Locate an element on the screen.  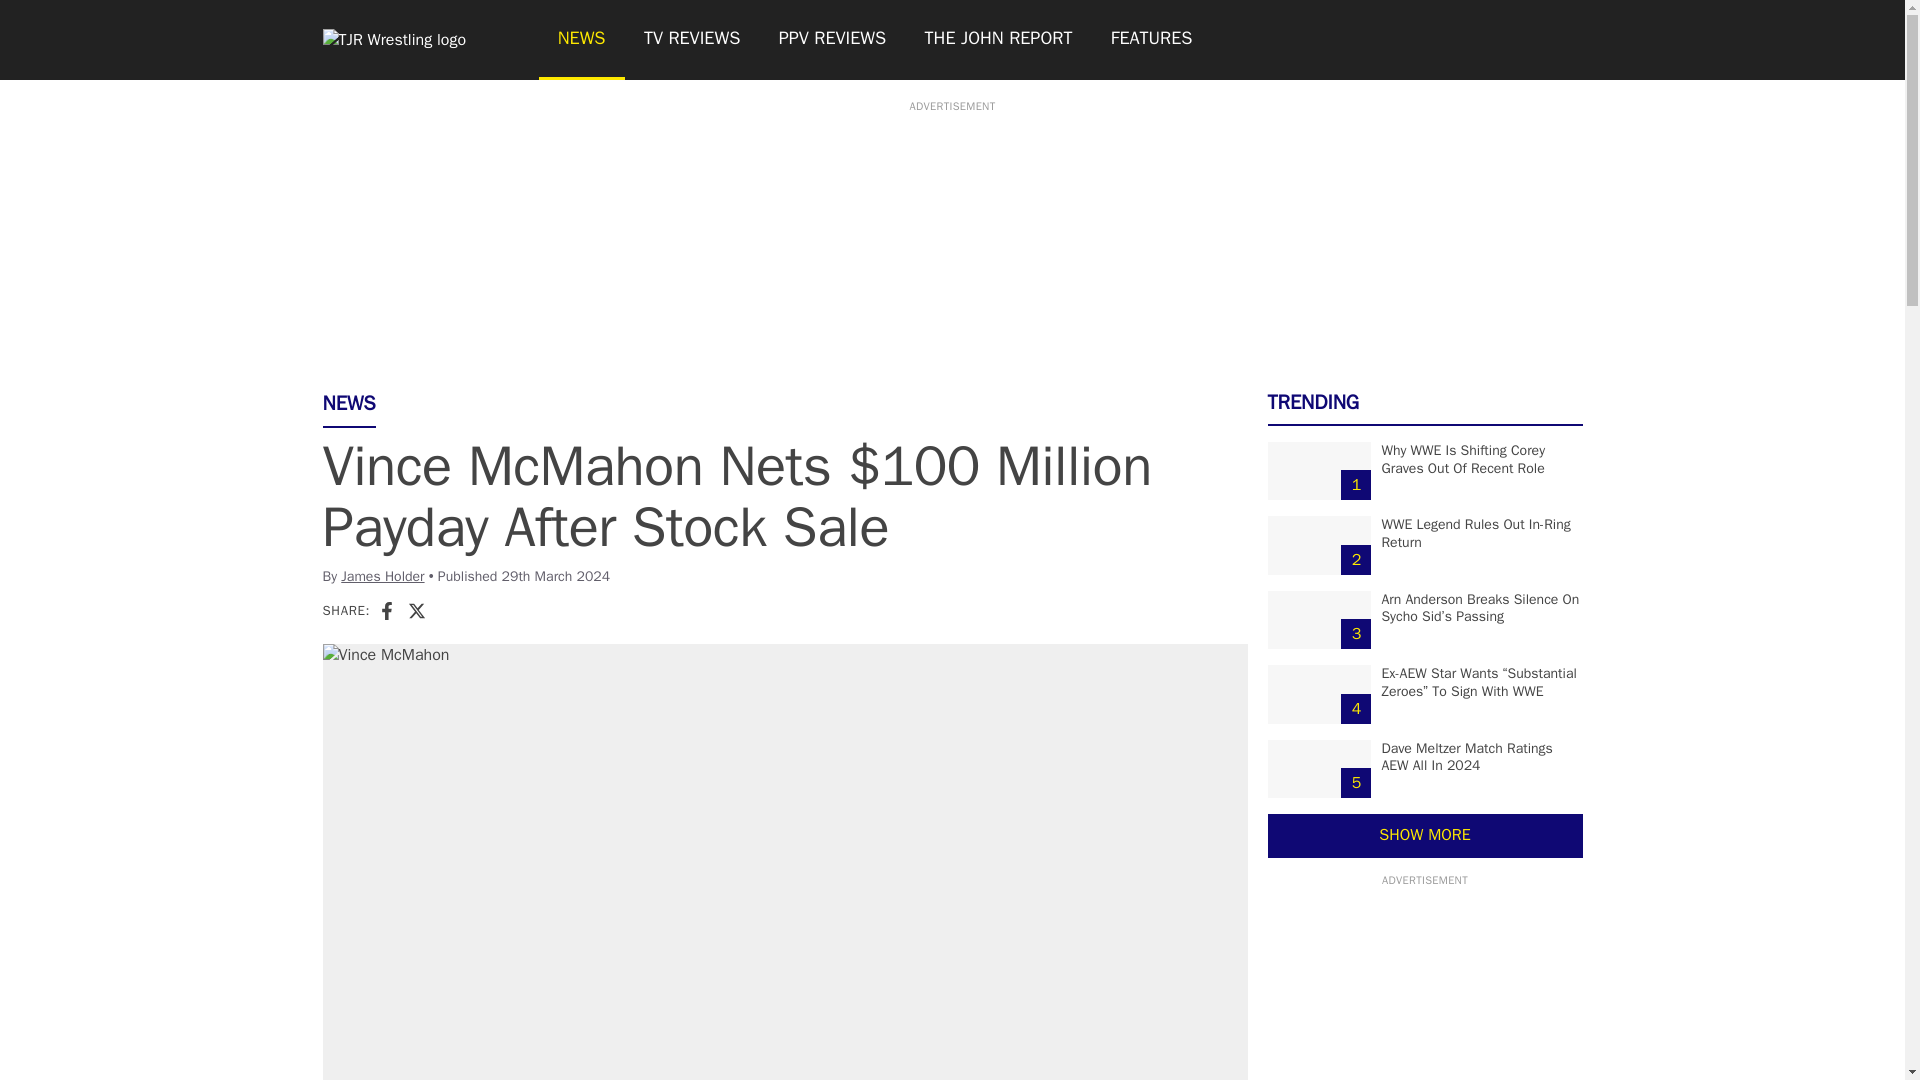
X is located at coordinates (416, 610).